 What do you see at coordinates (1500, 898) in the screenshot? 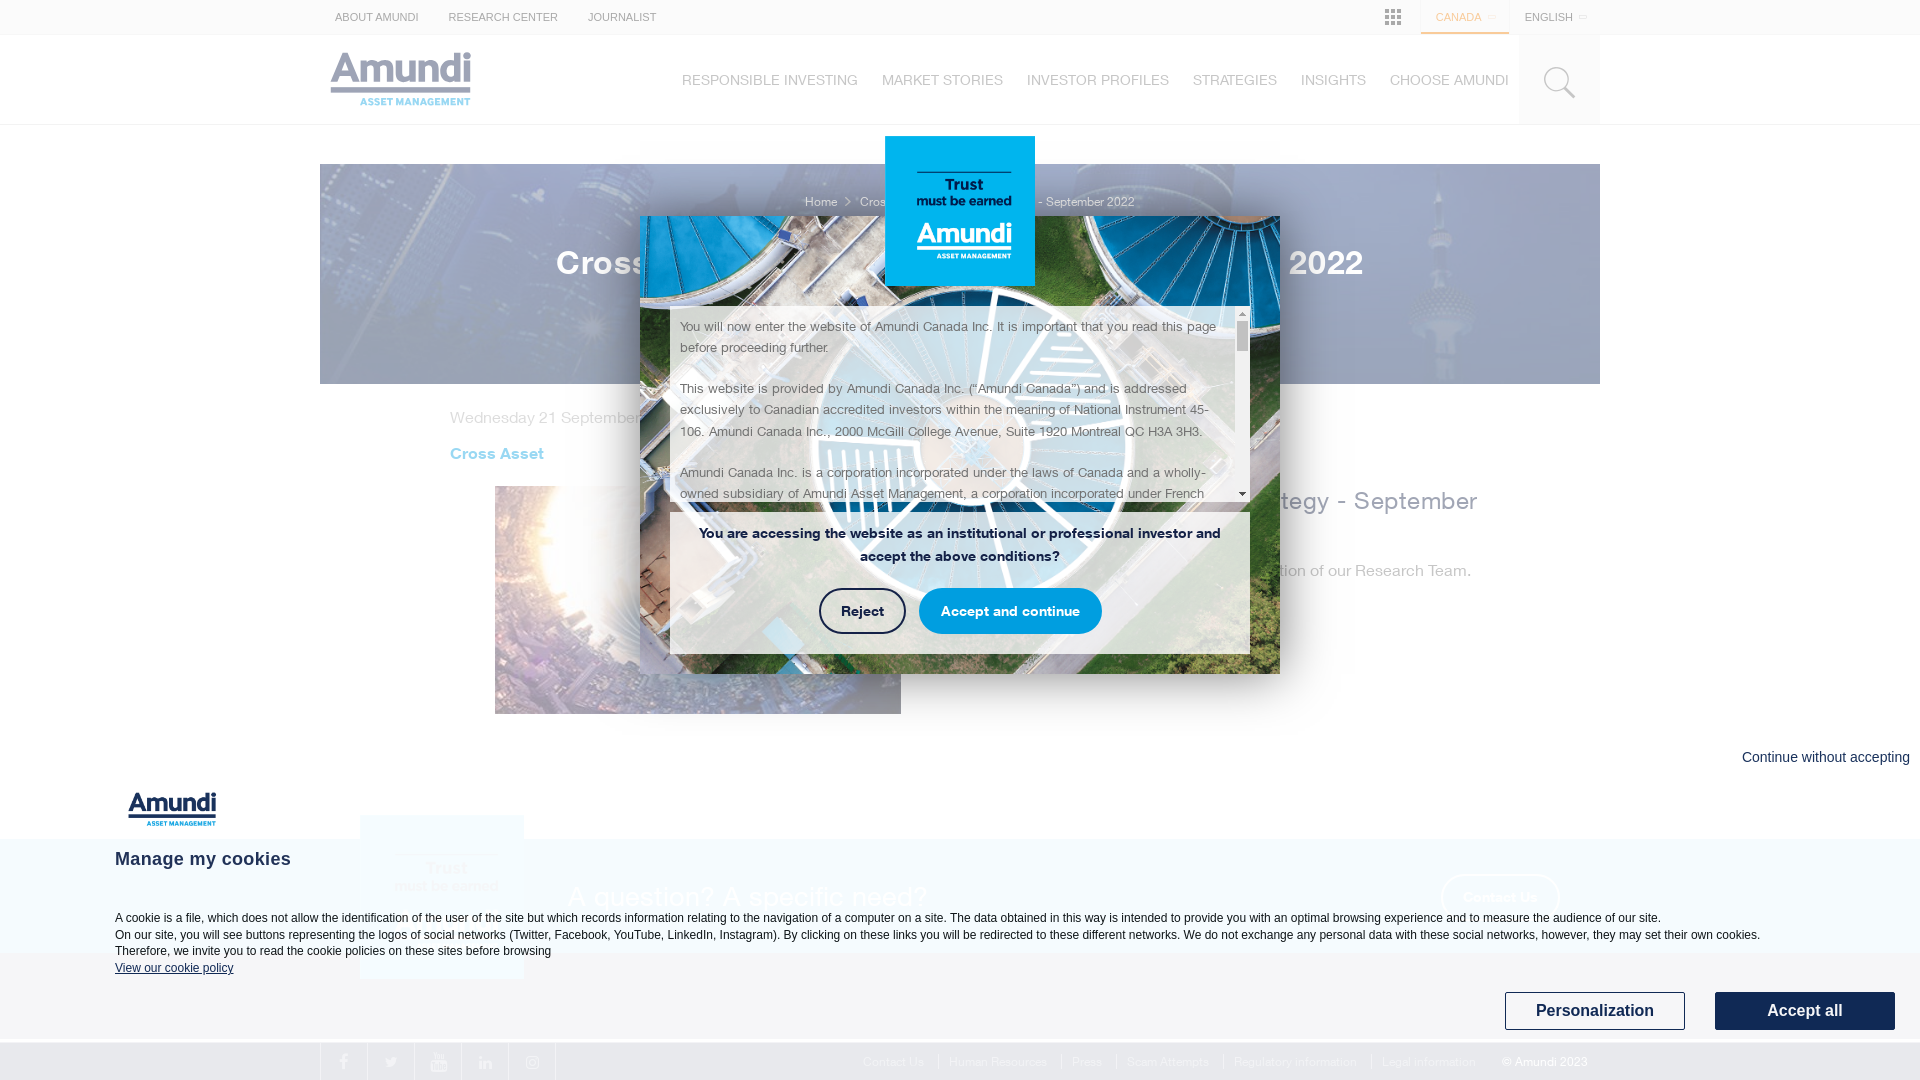
I see `Contact Us` at bounding box center [1500, 898].